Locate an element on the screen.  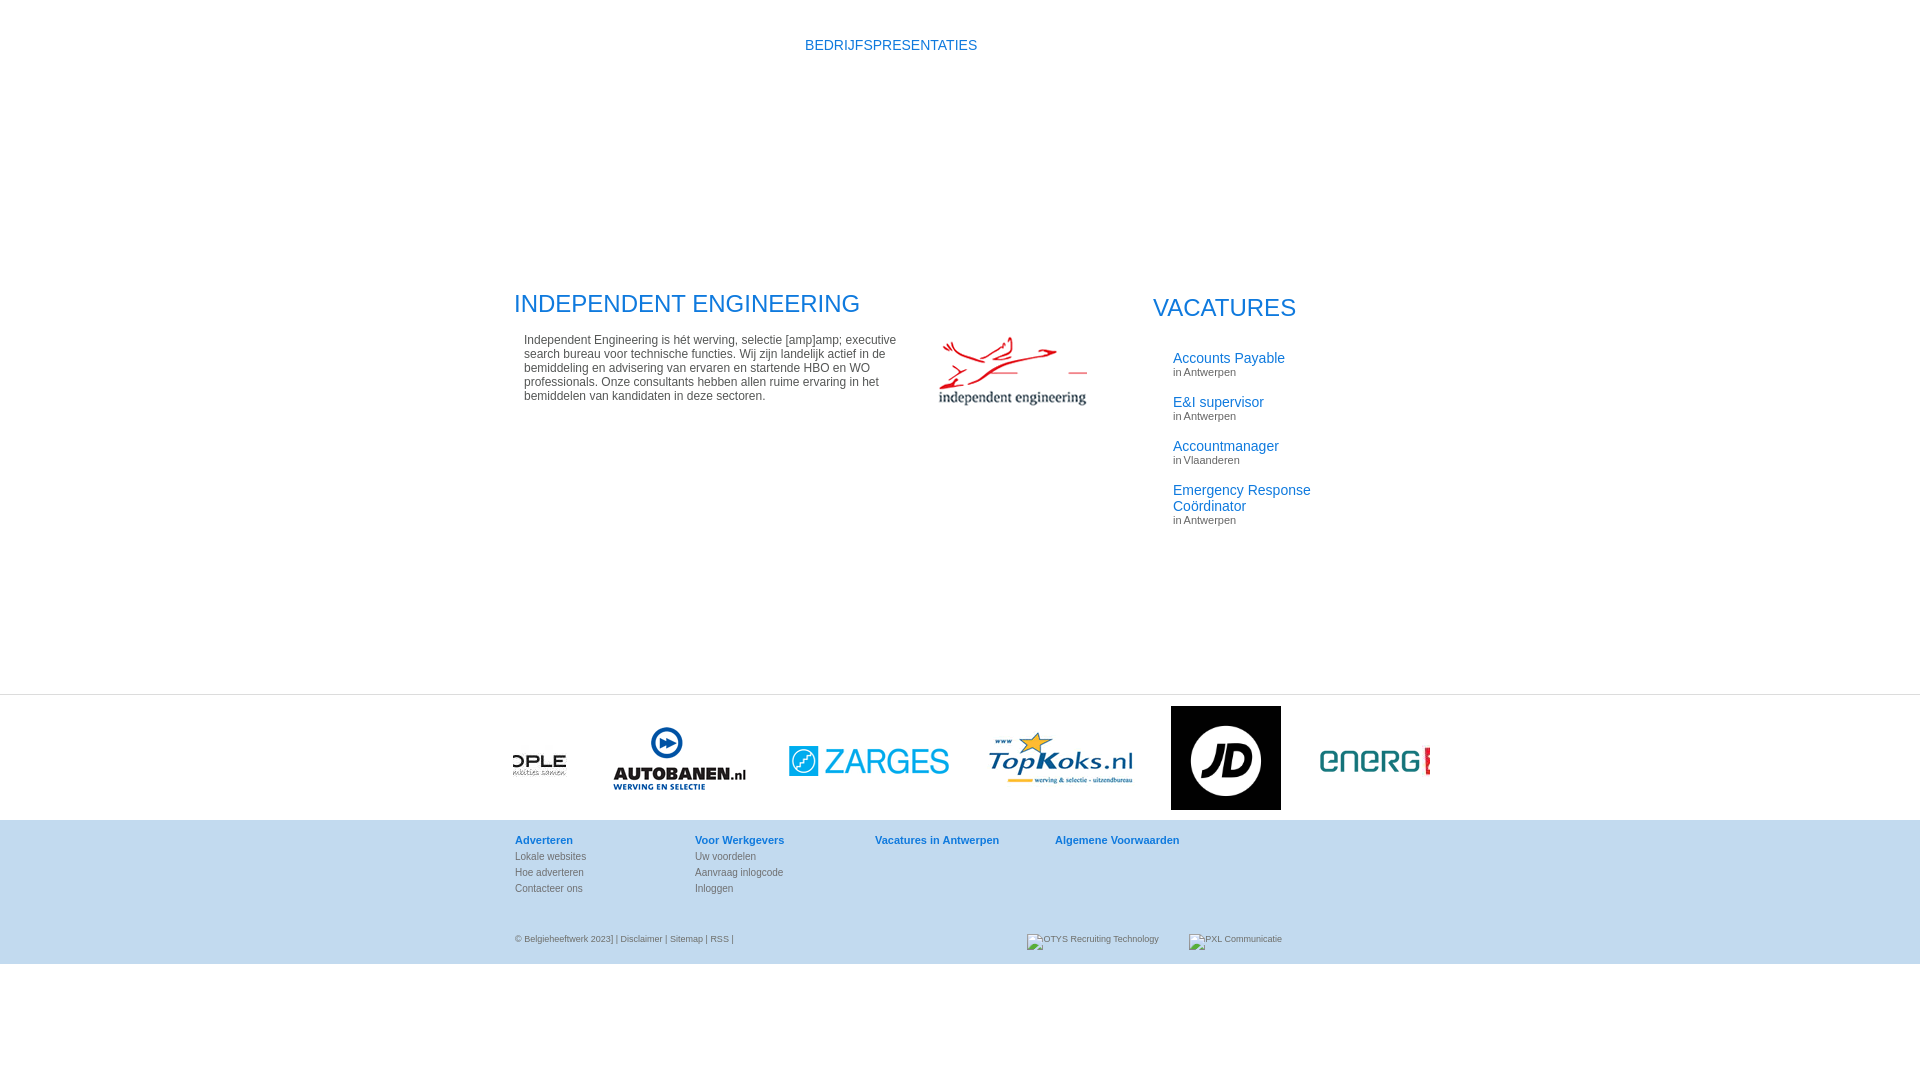
Hoe adverteren is located at coordinates (592, 872).